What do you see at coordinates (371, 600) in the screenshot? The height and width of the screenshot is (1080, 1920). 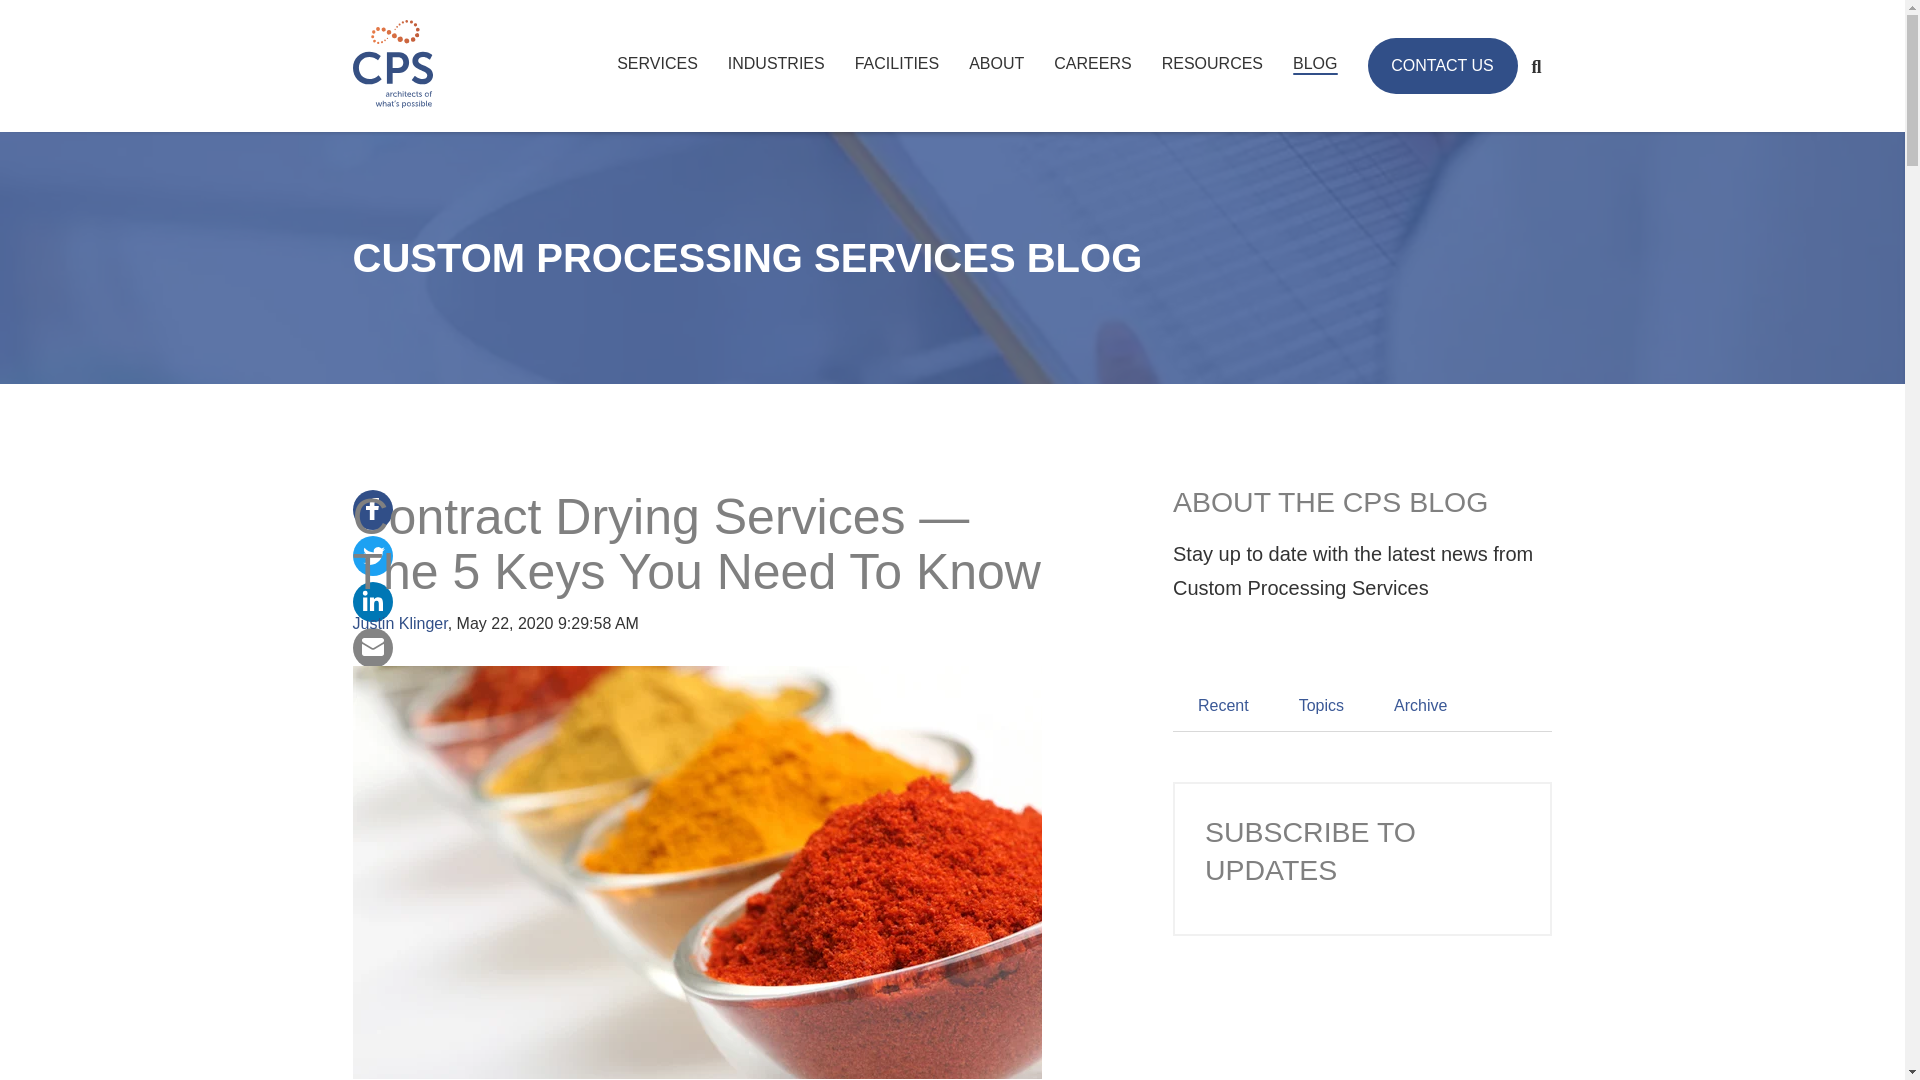 I see `LinkedIn` at bounding box center [371, 600].